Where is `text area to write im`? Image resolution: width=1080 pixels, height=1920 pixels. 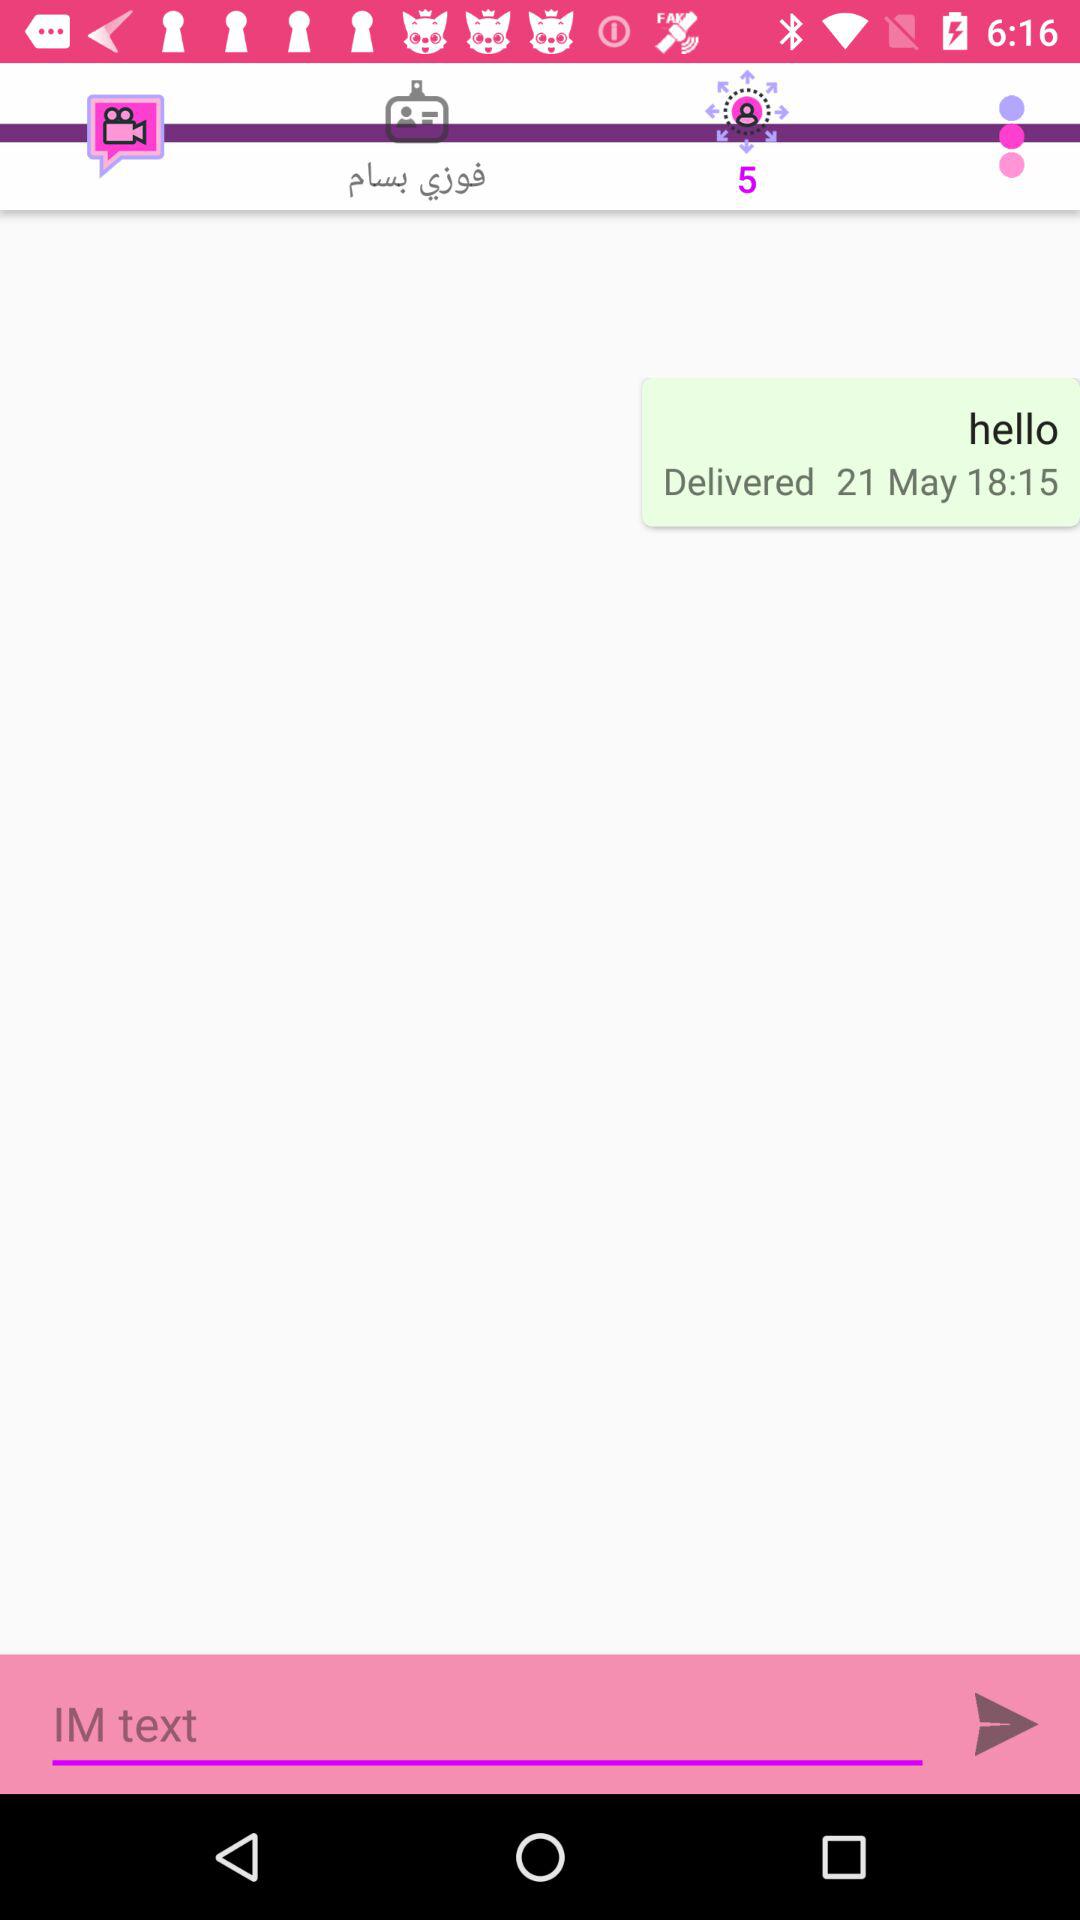
text area to write im is located at coordinates (488, 1724).